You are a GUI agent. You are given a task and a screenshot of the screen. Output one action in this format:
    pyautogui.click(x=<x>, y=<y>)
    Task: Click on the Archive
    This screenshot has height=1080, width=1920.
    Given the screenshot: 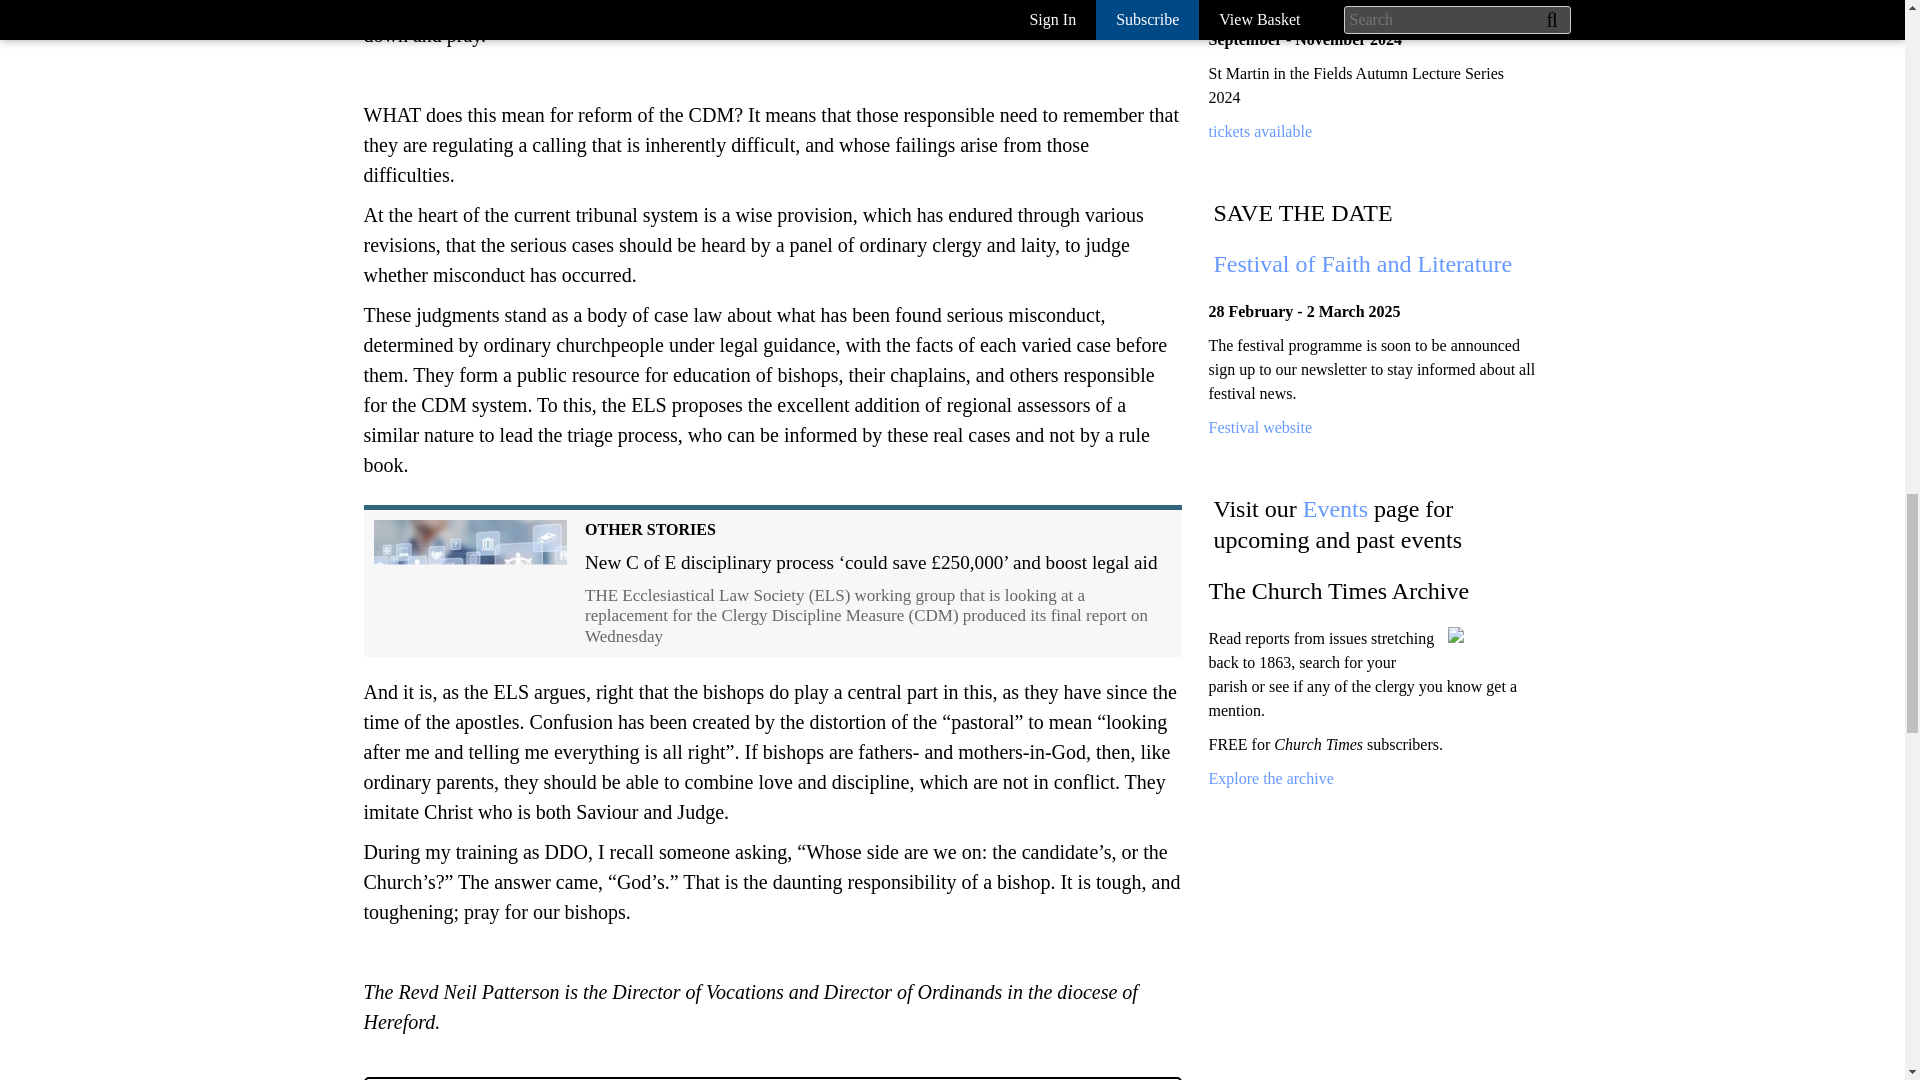 What is the action you would take?
    pyautogui.click(x=1270, y=778)
    